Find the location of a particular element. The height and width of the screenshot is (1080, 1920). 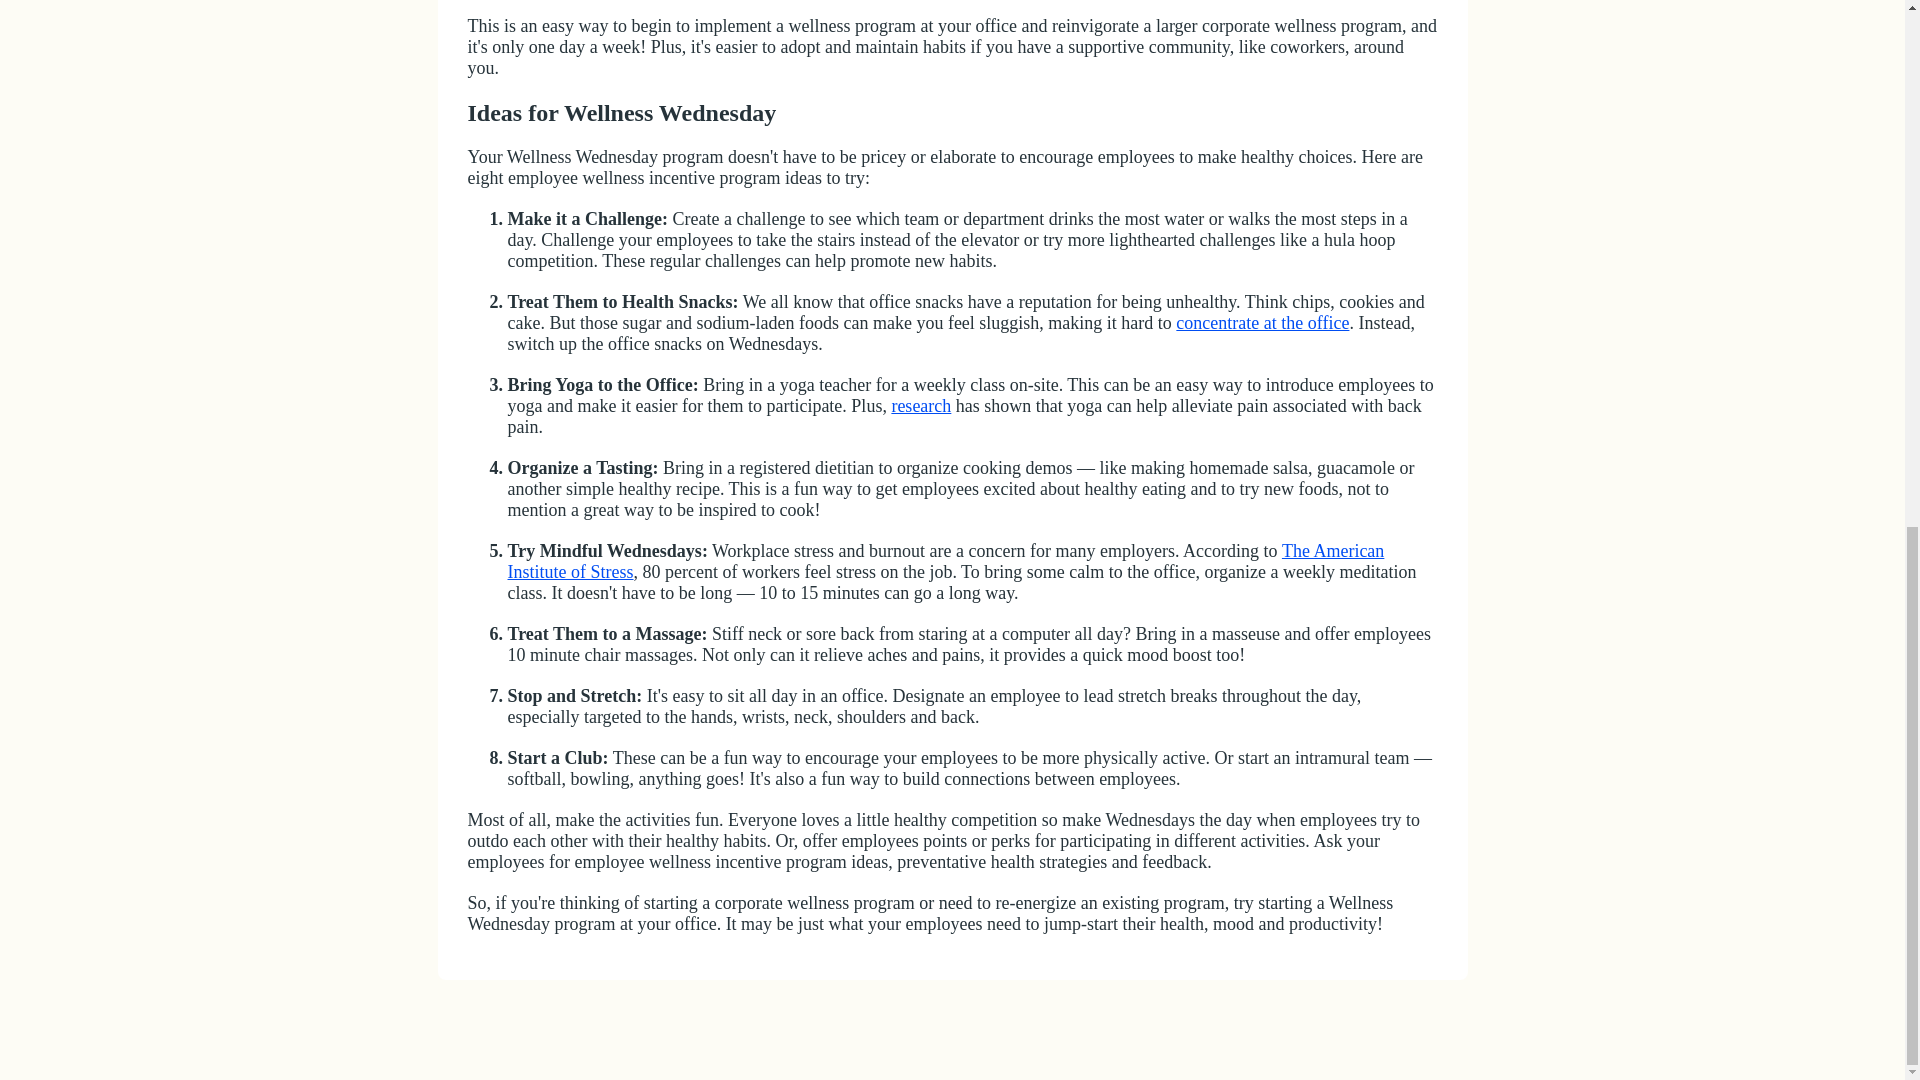

concentrate at the office is located at coordinates (1262, 322).